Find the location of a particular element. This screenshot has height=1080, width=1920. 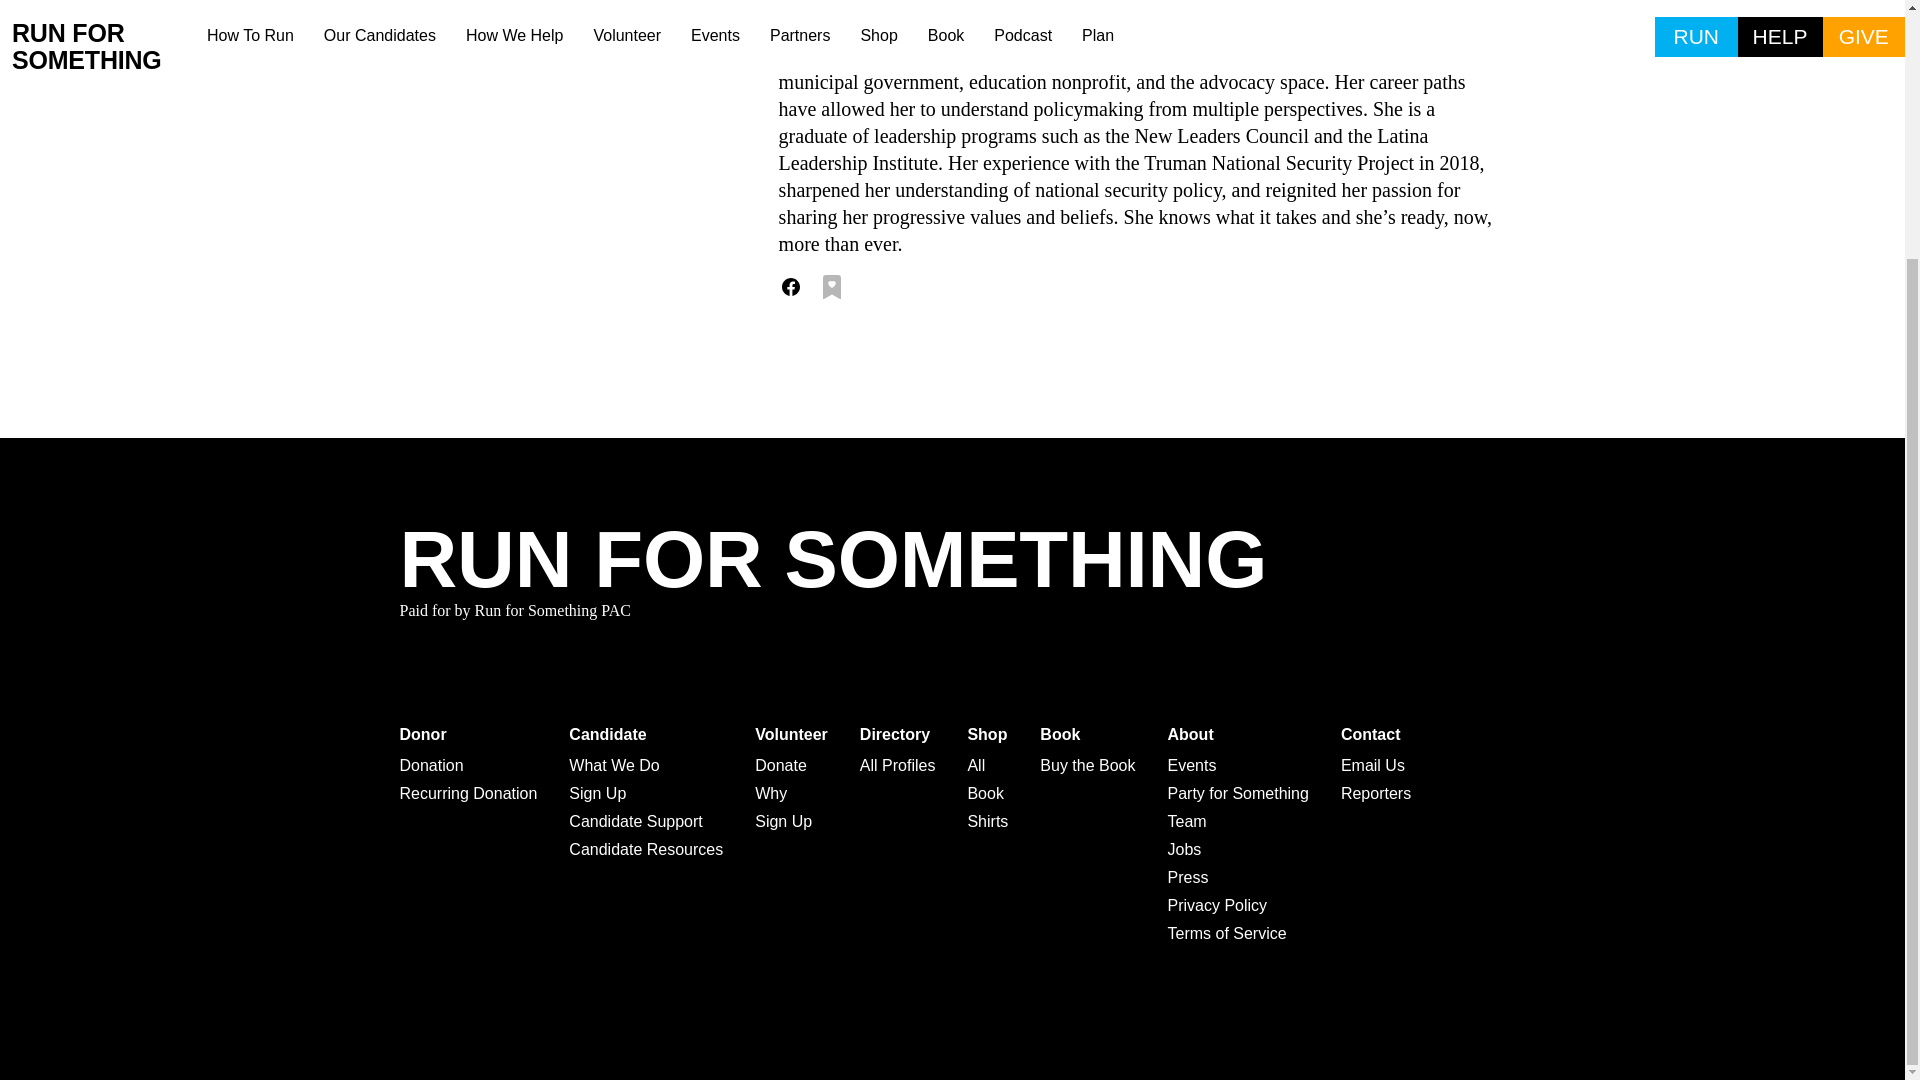

All Profiles is located at coordinates (898, 765).